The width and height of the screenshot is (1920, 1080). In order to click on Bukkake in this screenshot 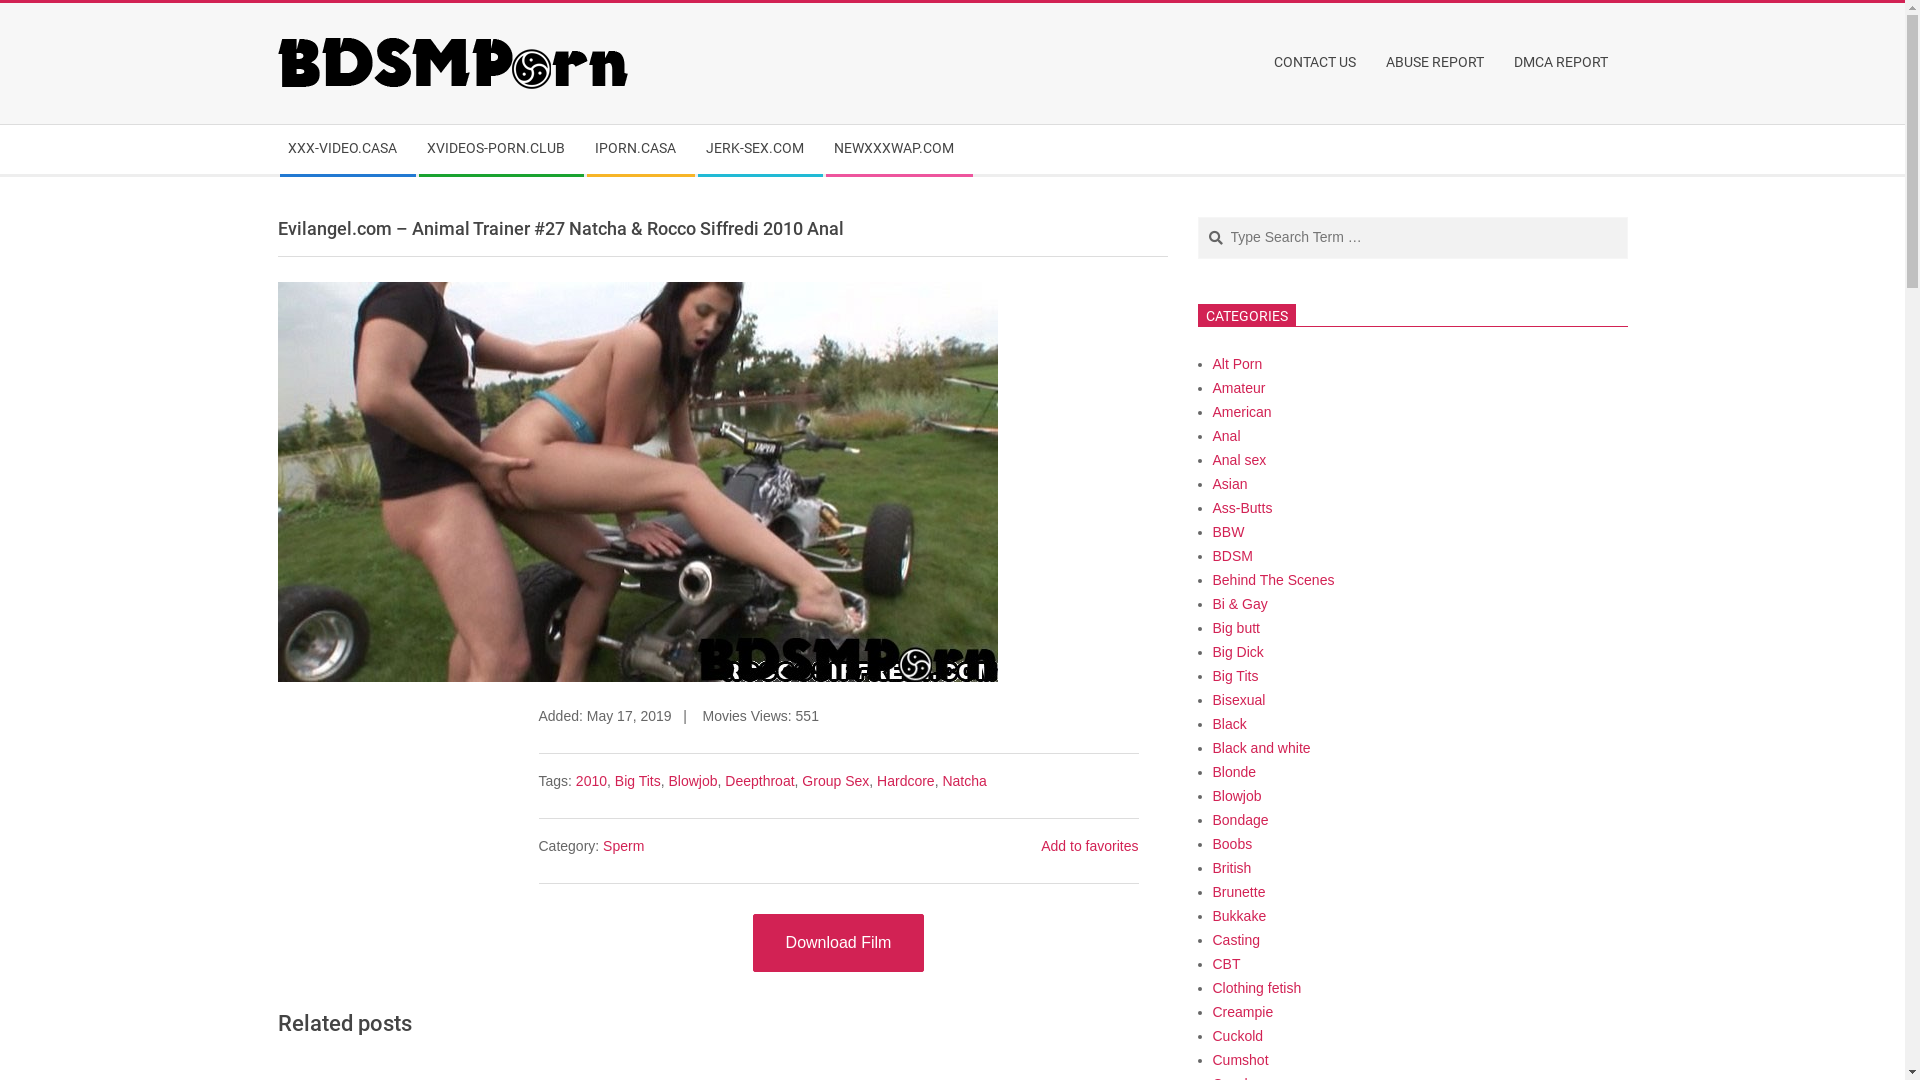, I will do `click(1239, 916)`.